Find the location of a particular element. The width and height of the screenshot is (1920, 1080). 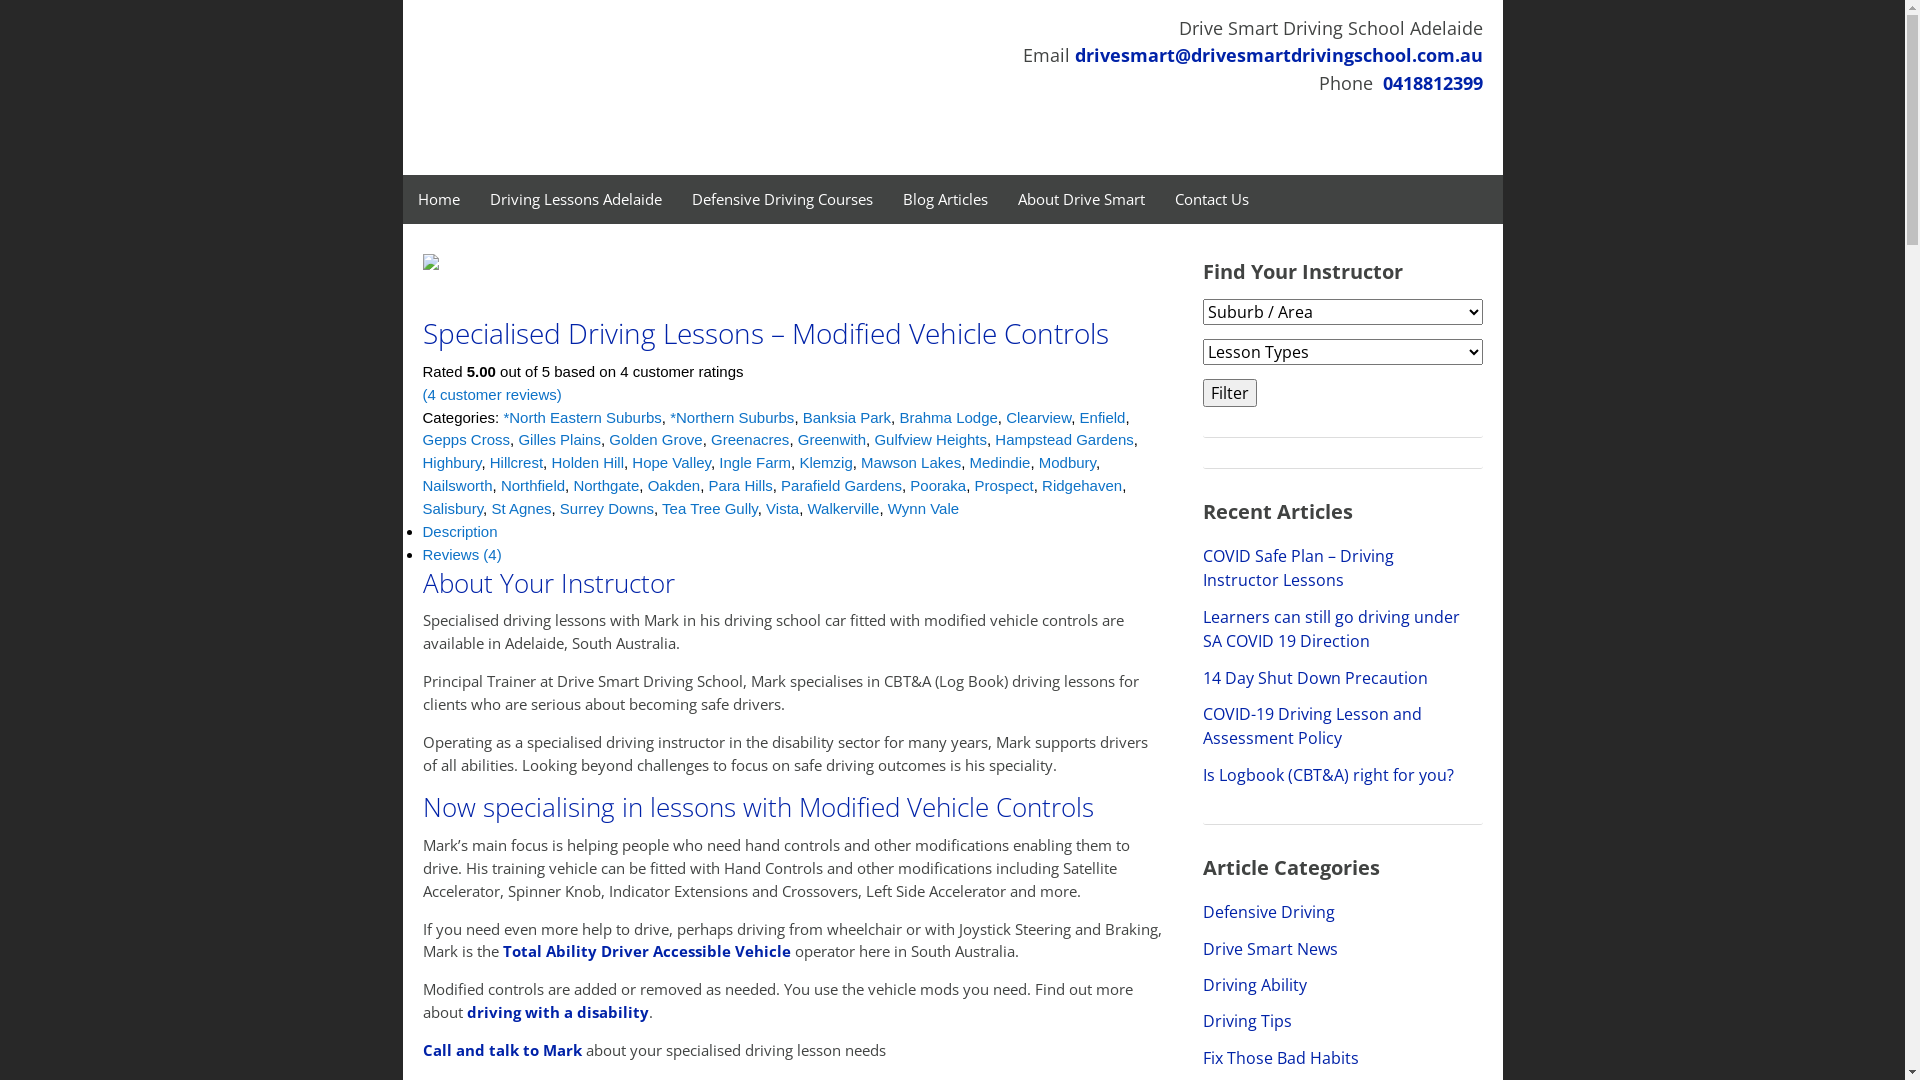

DRIVE SMART DRIVING SCHOOL is located at coordinates (618, 88).